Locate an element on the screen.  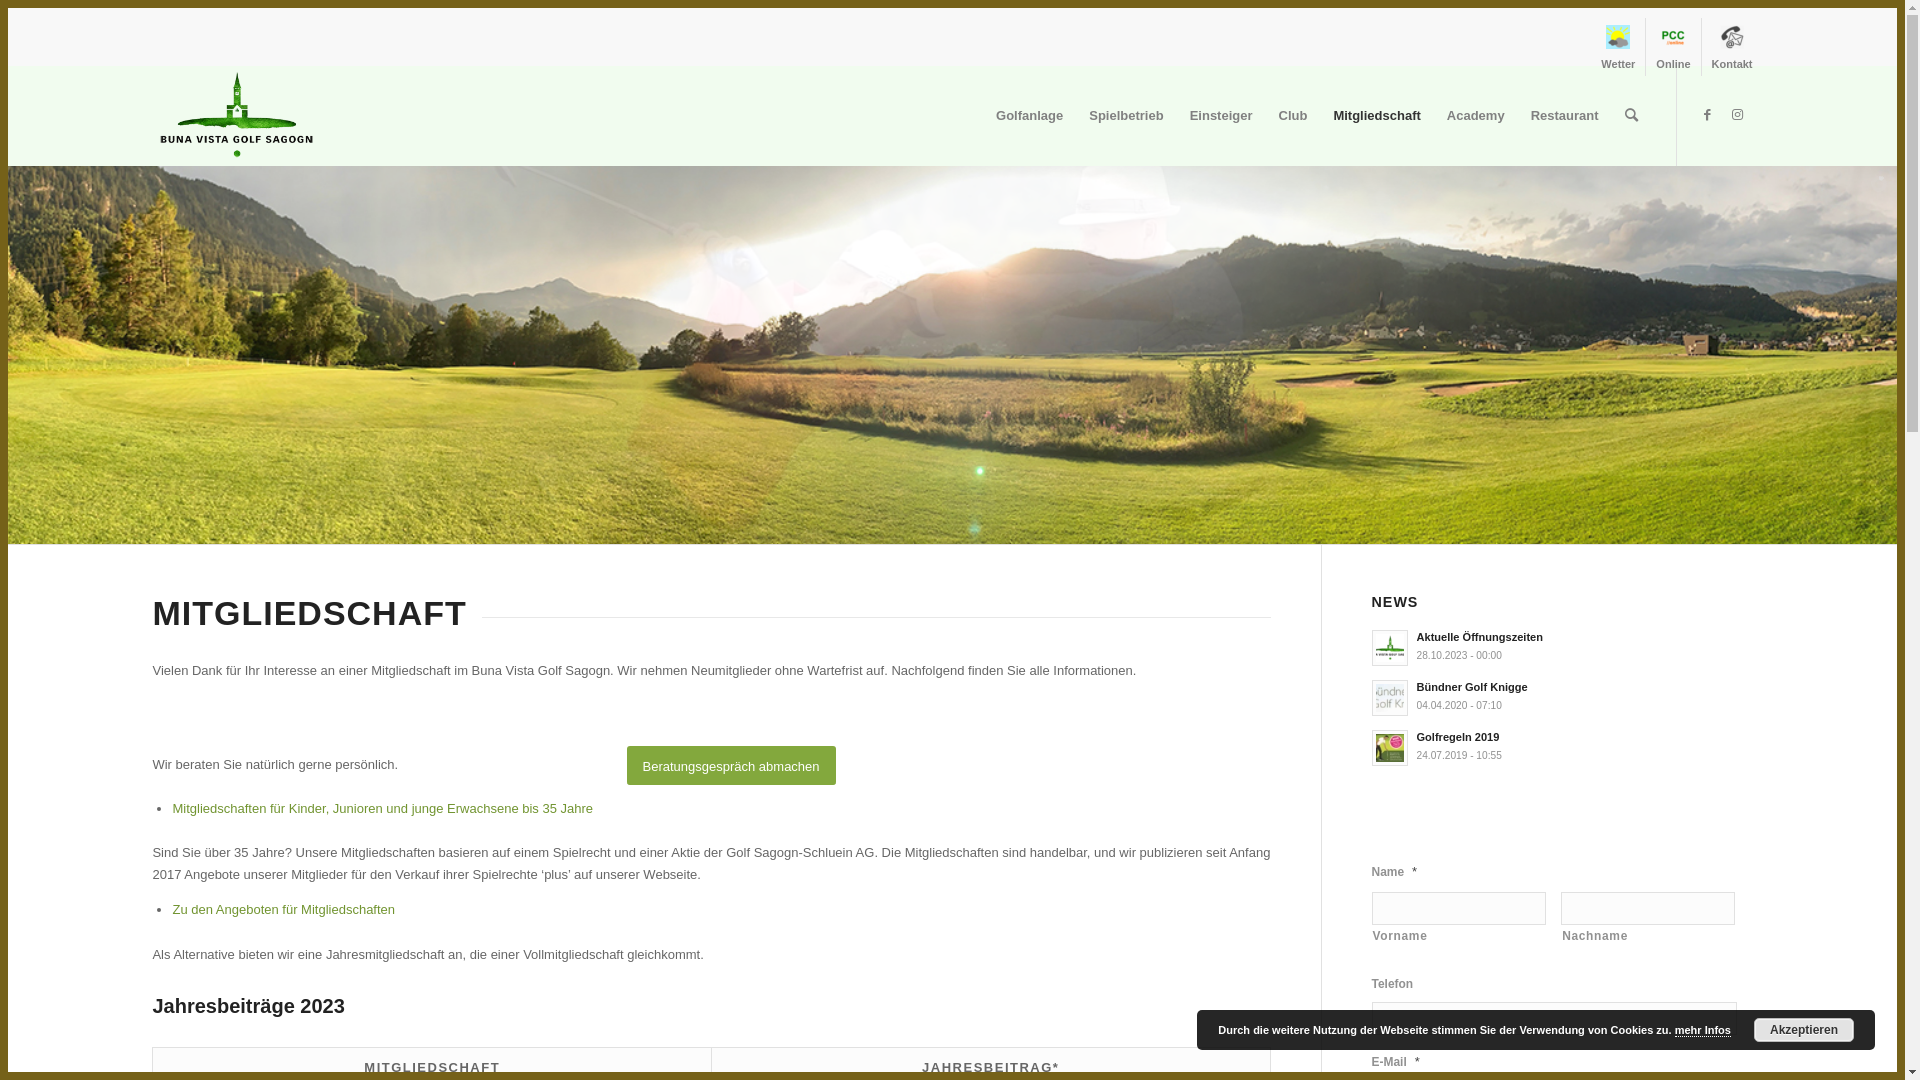
Spielbetrieb is located at coordinates (1126, 116).